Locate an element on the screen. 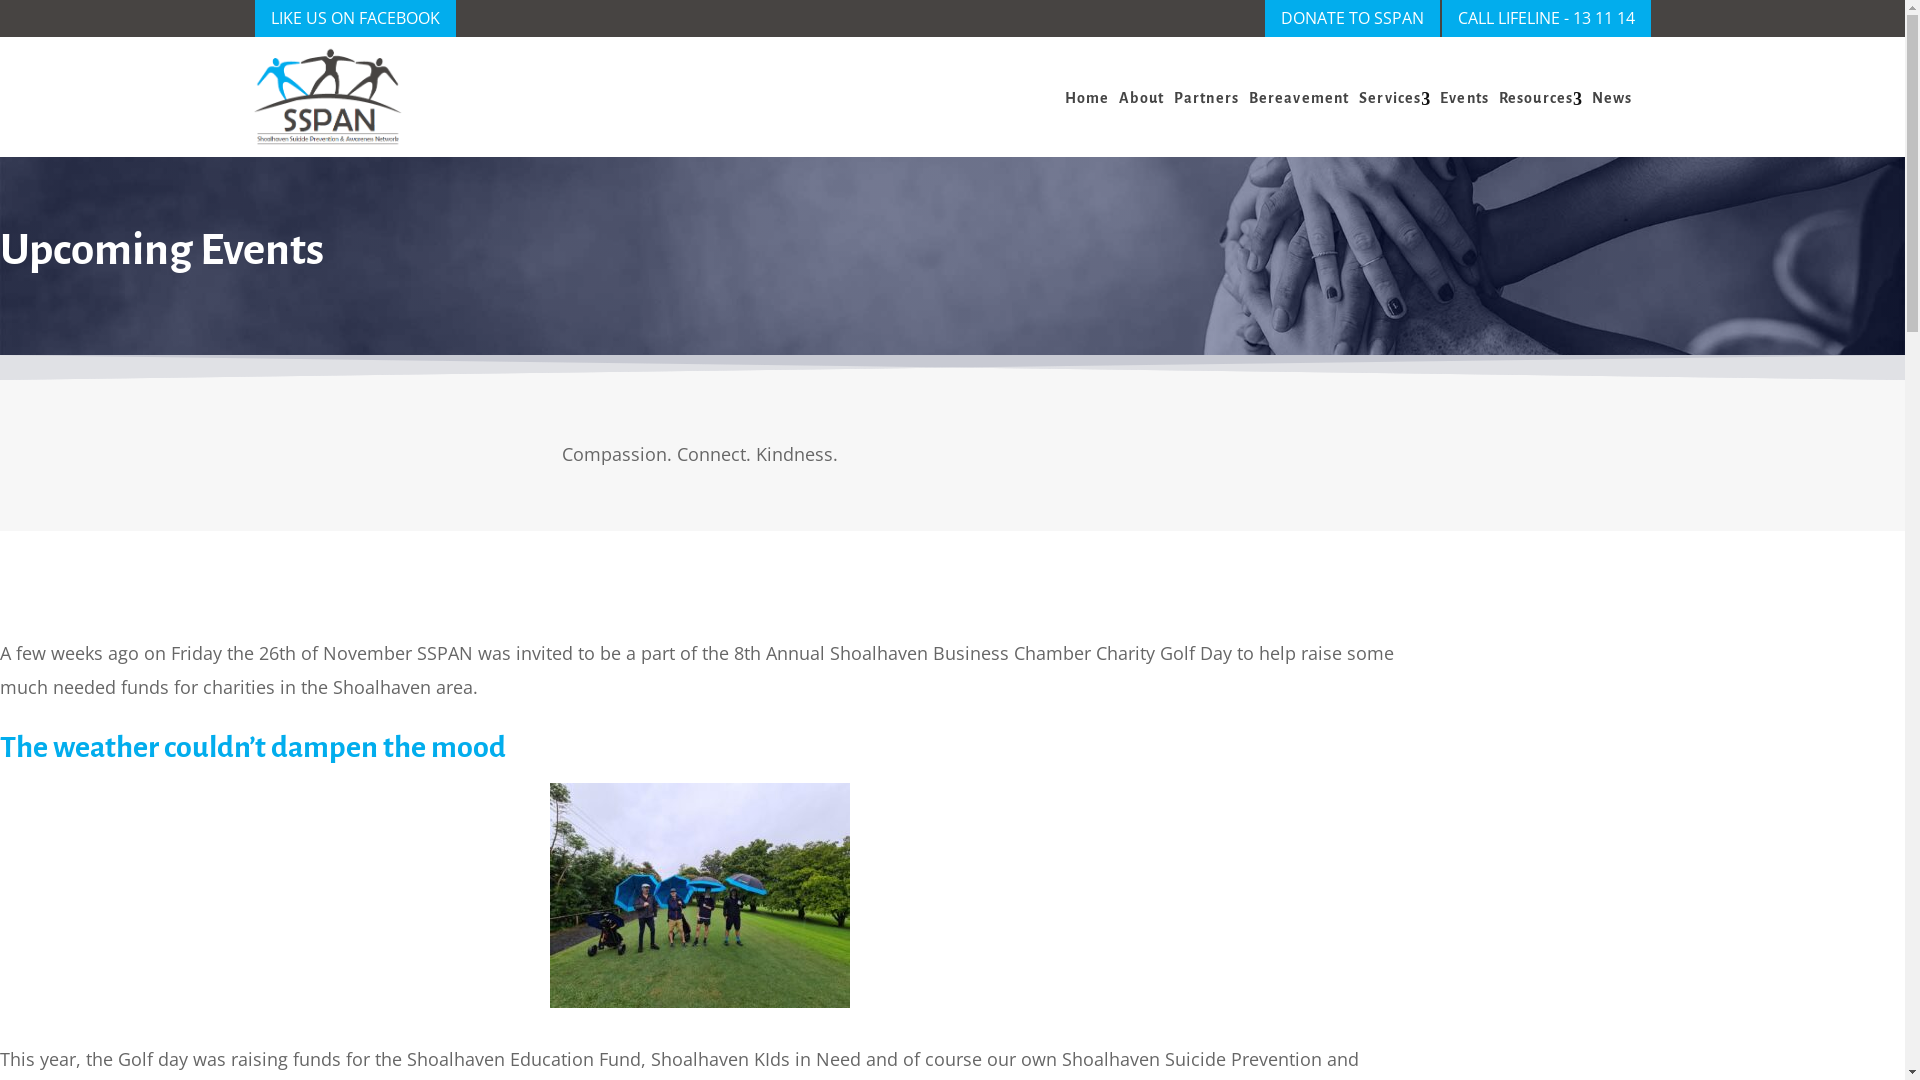 The image size is (1920, 1080). Bereavement is located at coordinates (1299, 98).